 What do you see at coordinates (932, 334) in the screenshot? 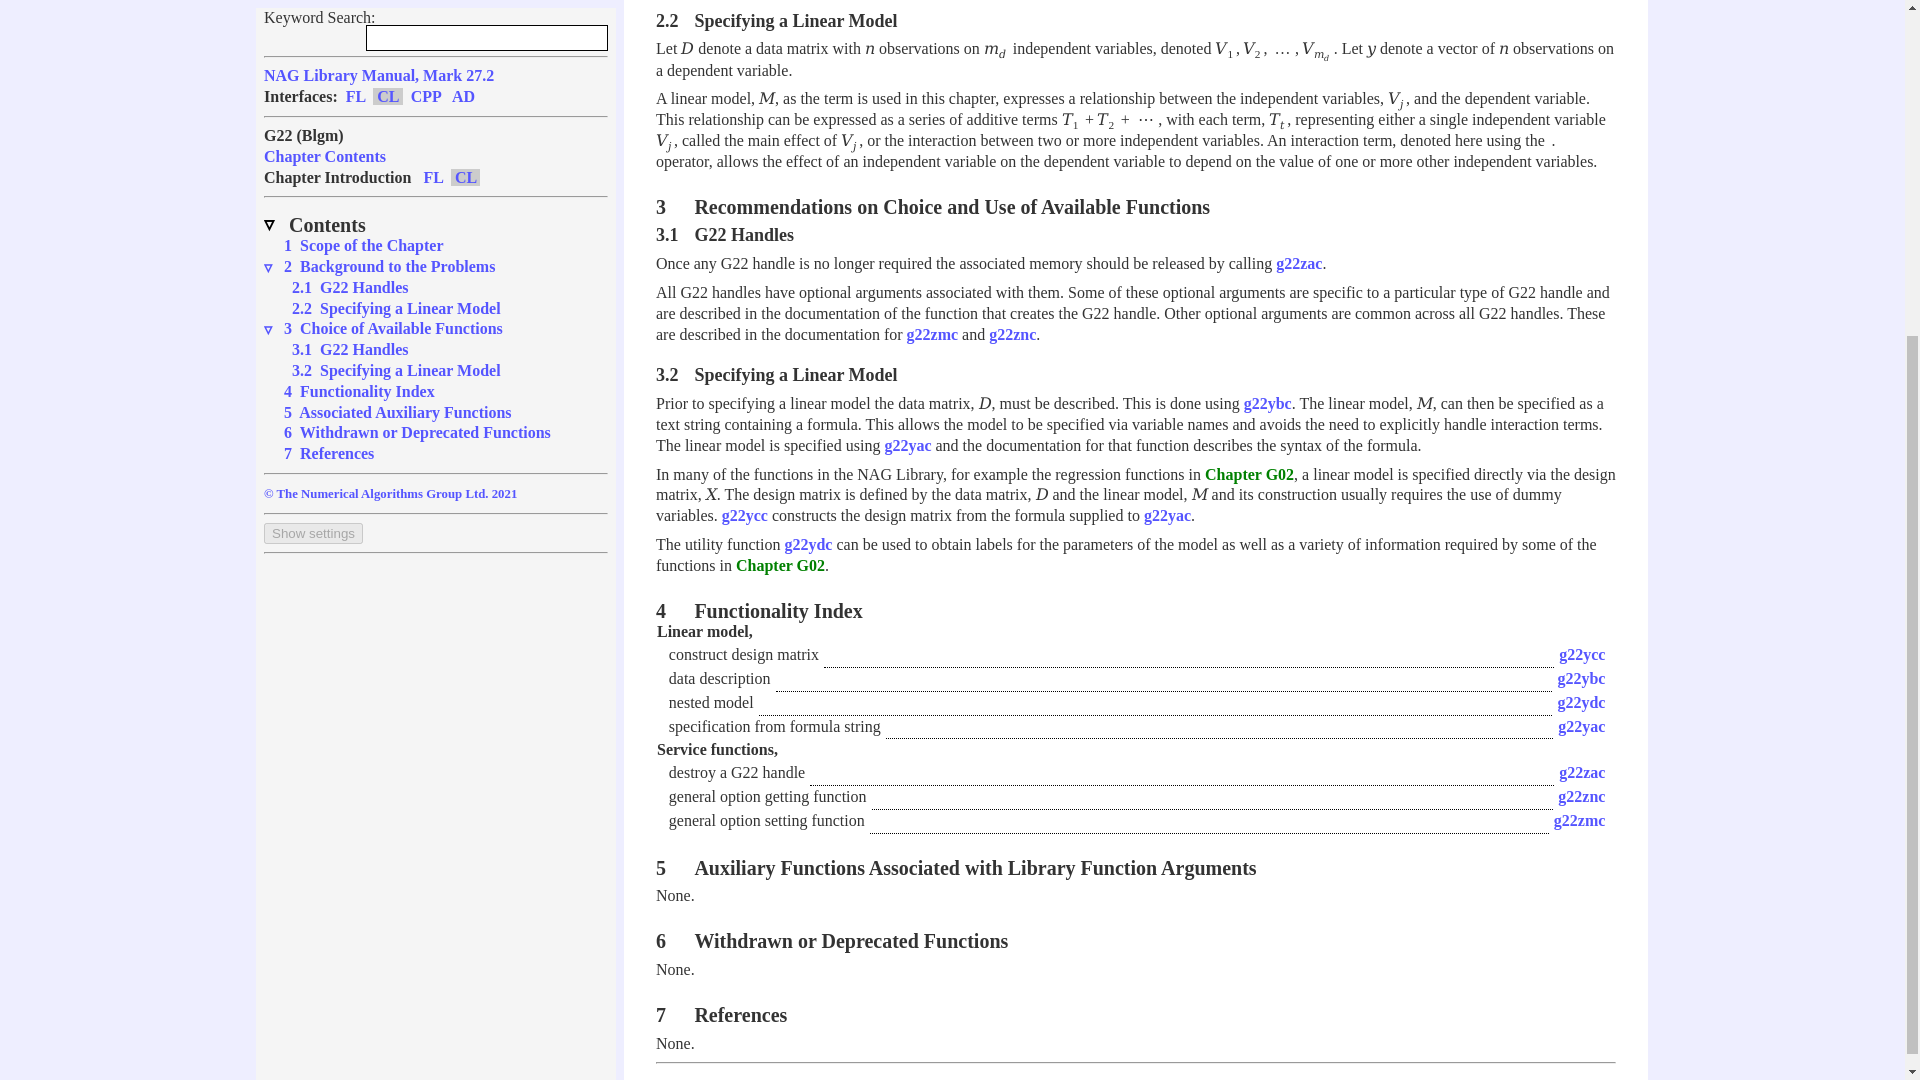
I see `g22zmc` at bounding box center [932, 334].